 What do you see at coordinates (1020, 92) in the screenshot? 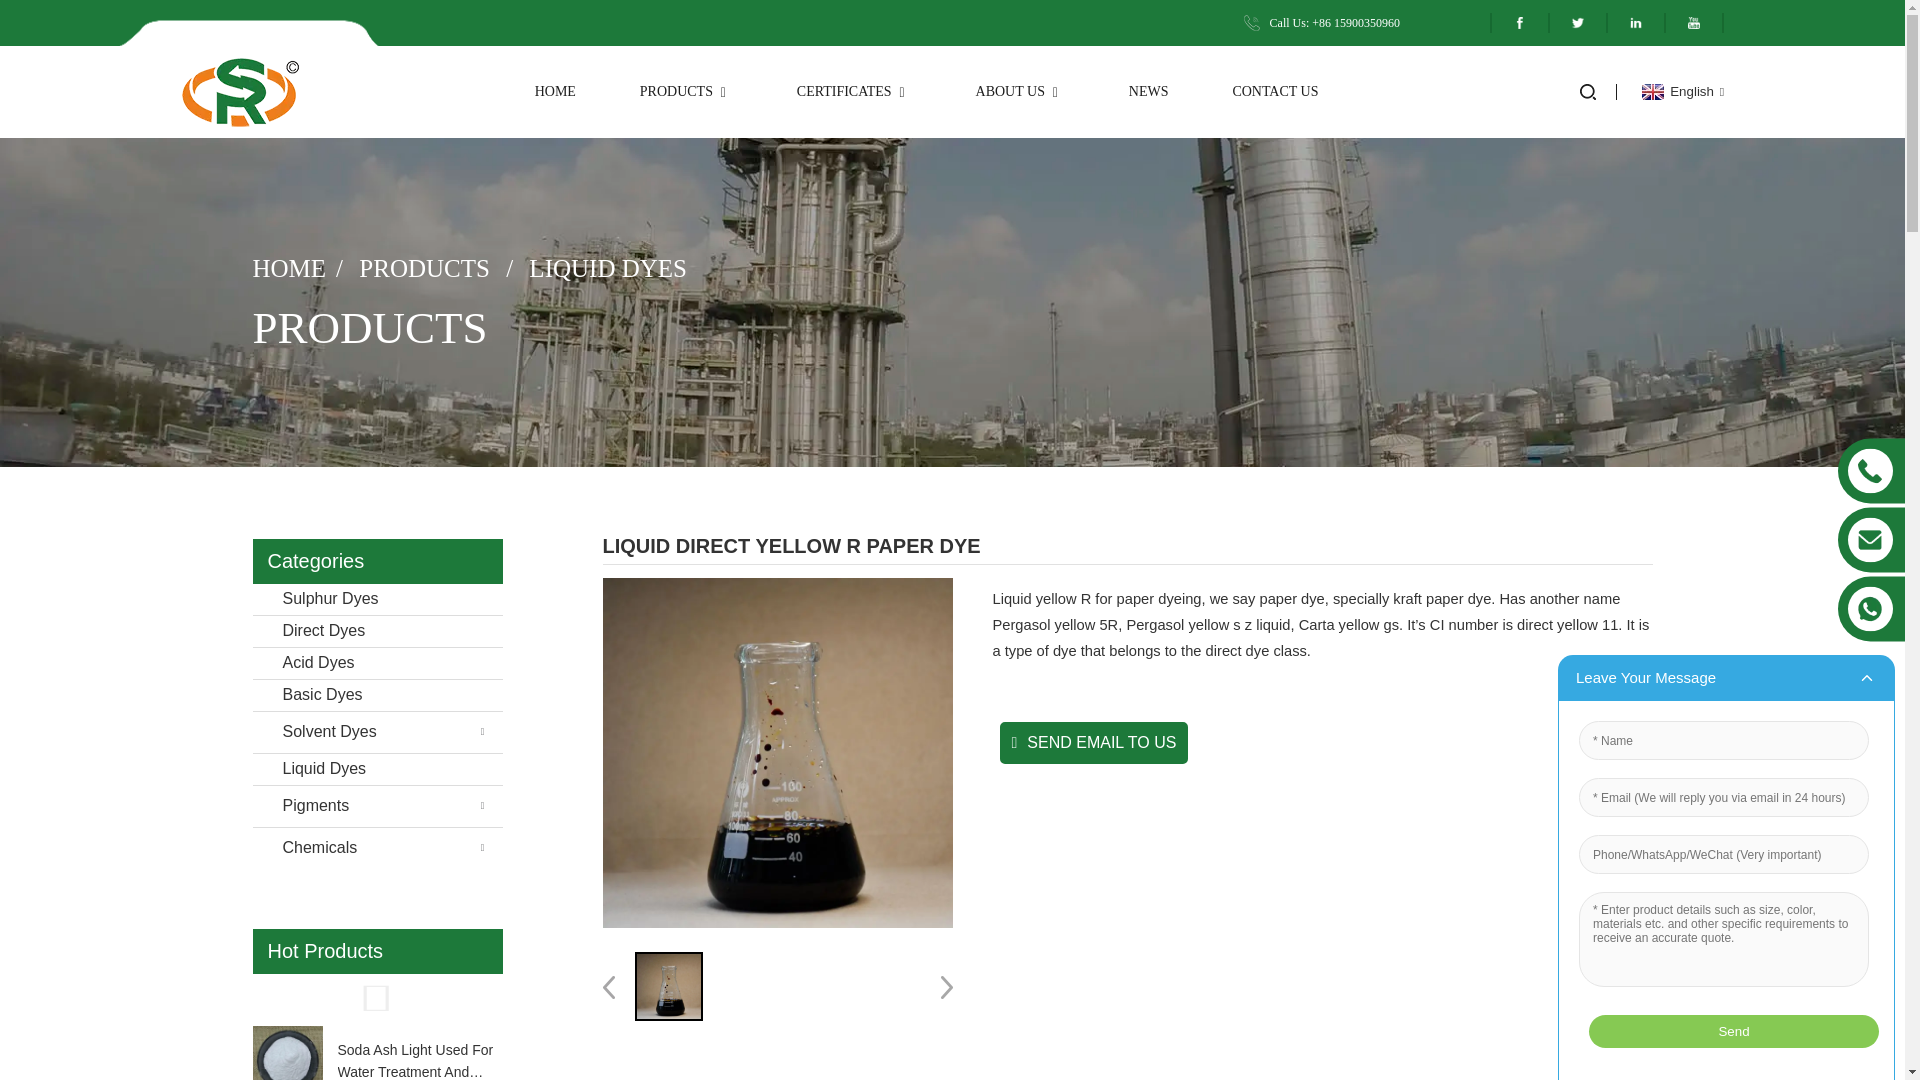
I see `ABOUT US` at bounding box center [1020, 92].